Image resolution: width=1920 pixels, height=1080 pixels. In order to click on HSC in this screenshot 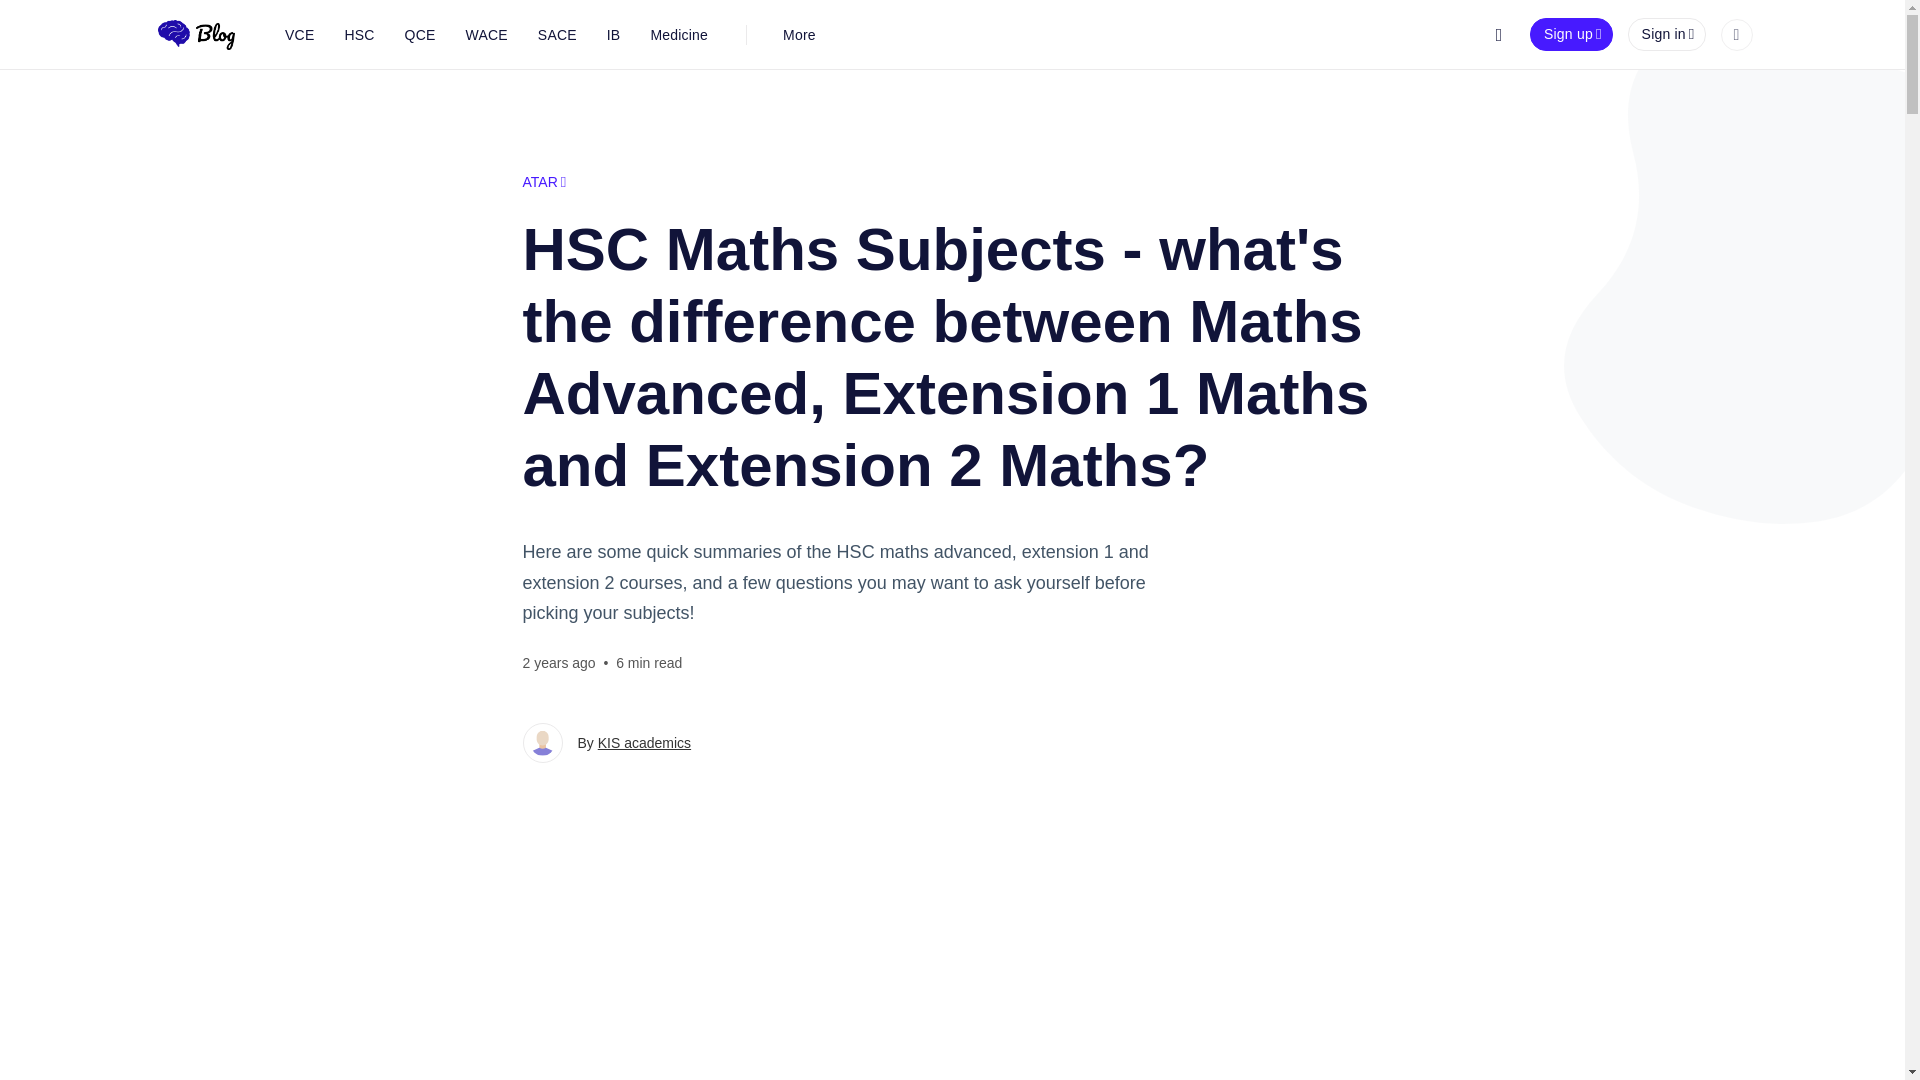, I will do `click(358, 34)`.